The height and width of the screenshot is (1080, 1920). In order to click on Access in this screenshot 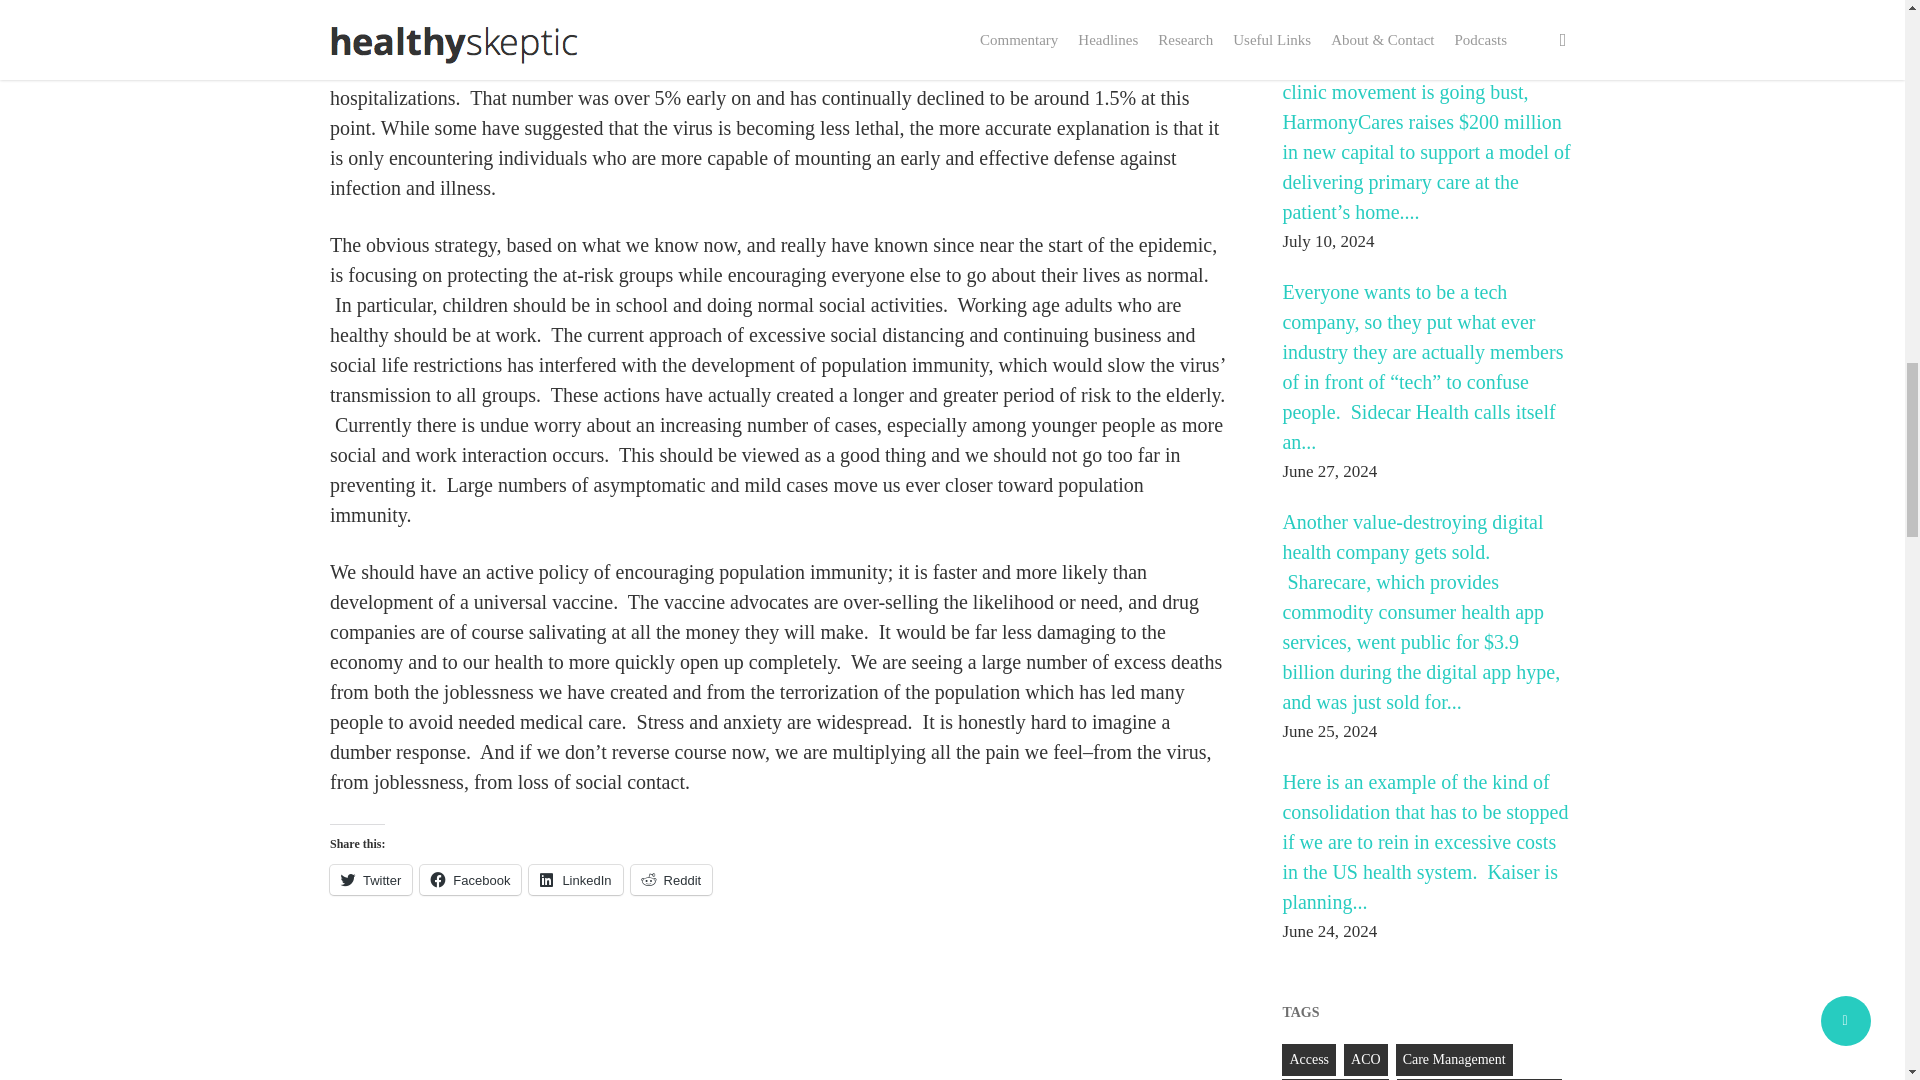, I will do `click(1309, 1060)`.